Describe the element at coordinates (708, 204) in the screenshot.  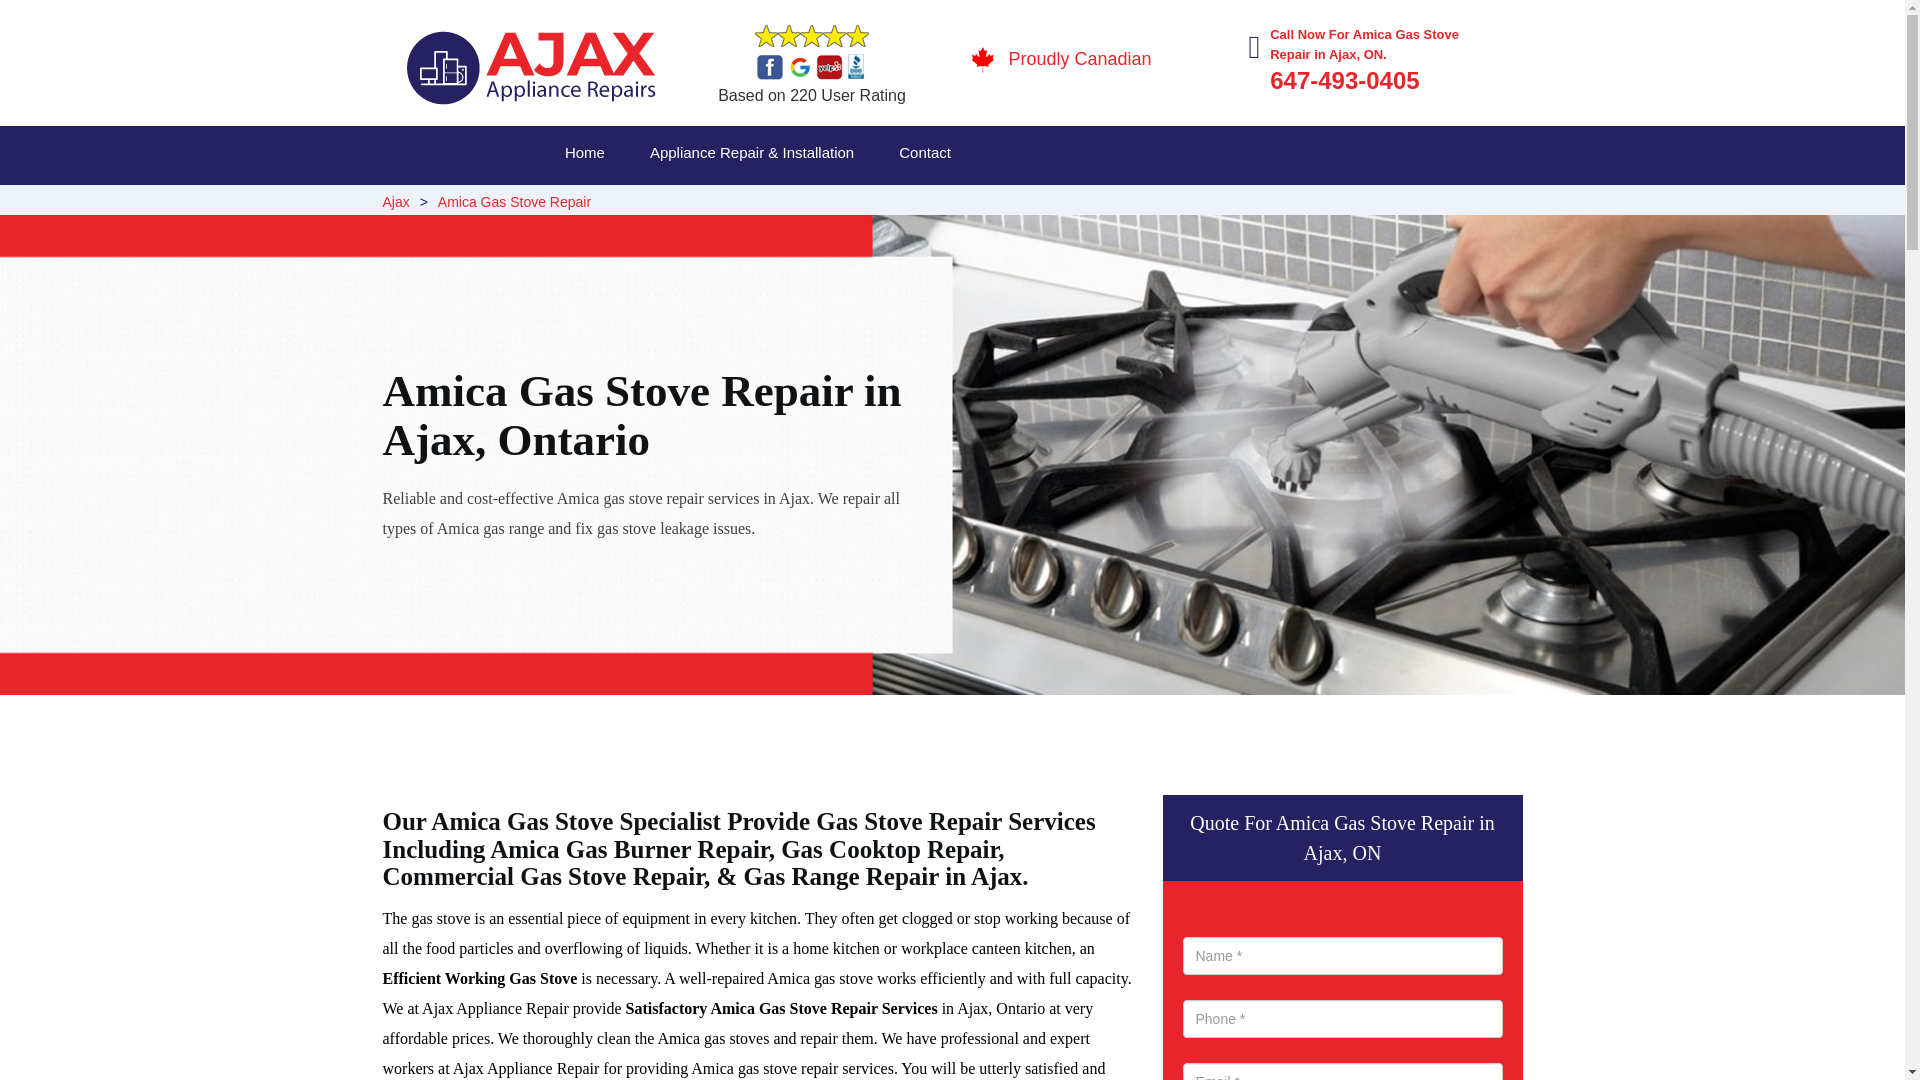
I see `Washing Machine Repair` at that location.